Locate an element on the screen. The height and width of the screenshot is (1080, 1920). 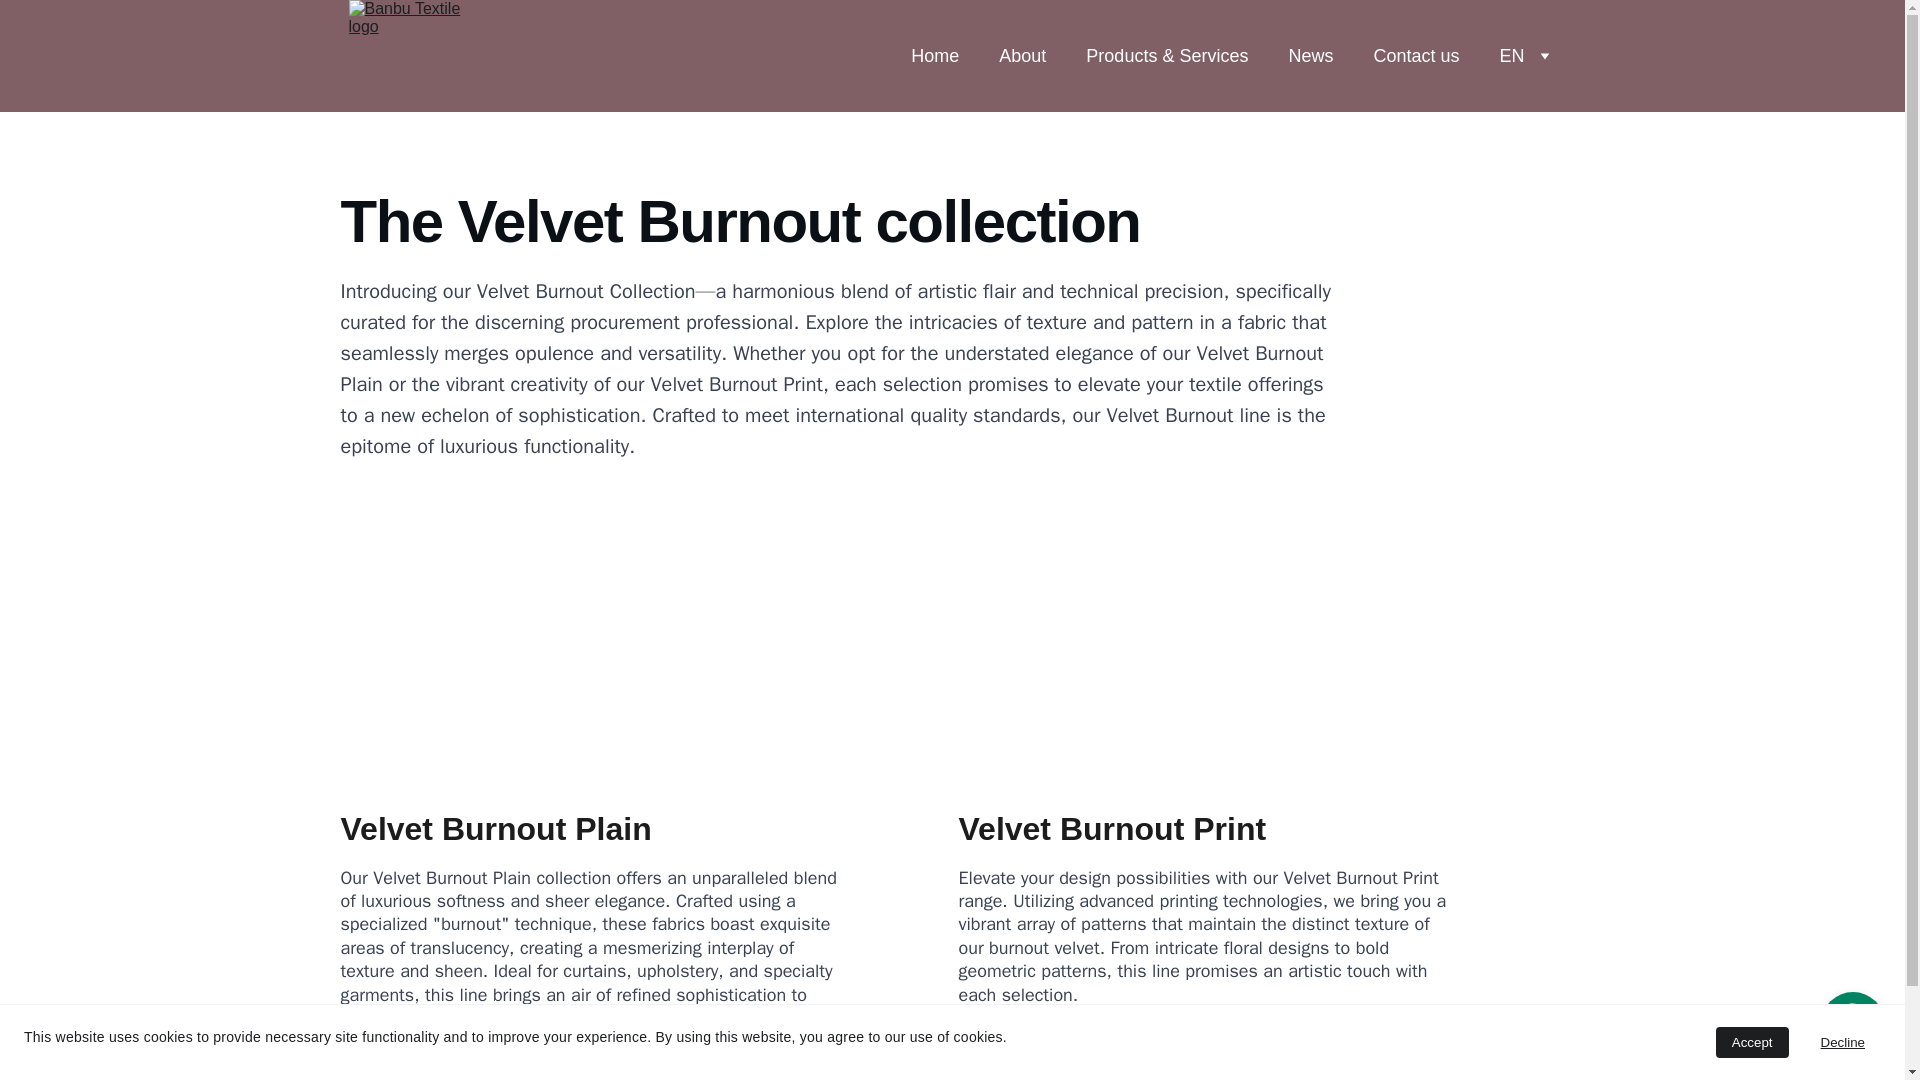
Open WhatsApp is located at coordinates (1852, 1024).